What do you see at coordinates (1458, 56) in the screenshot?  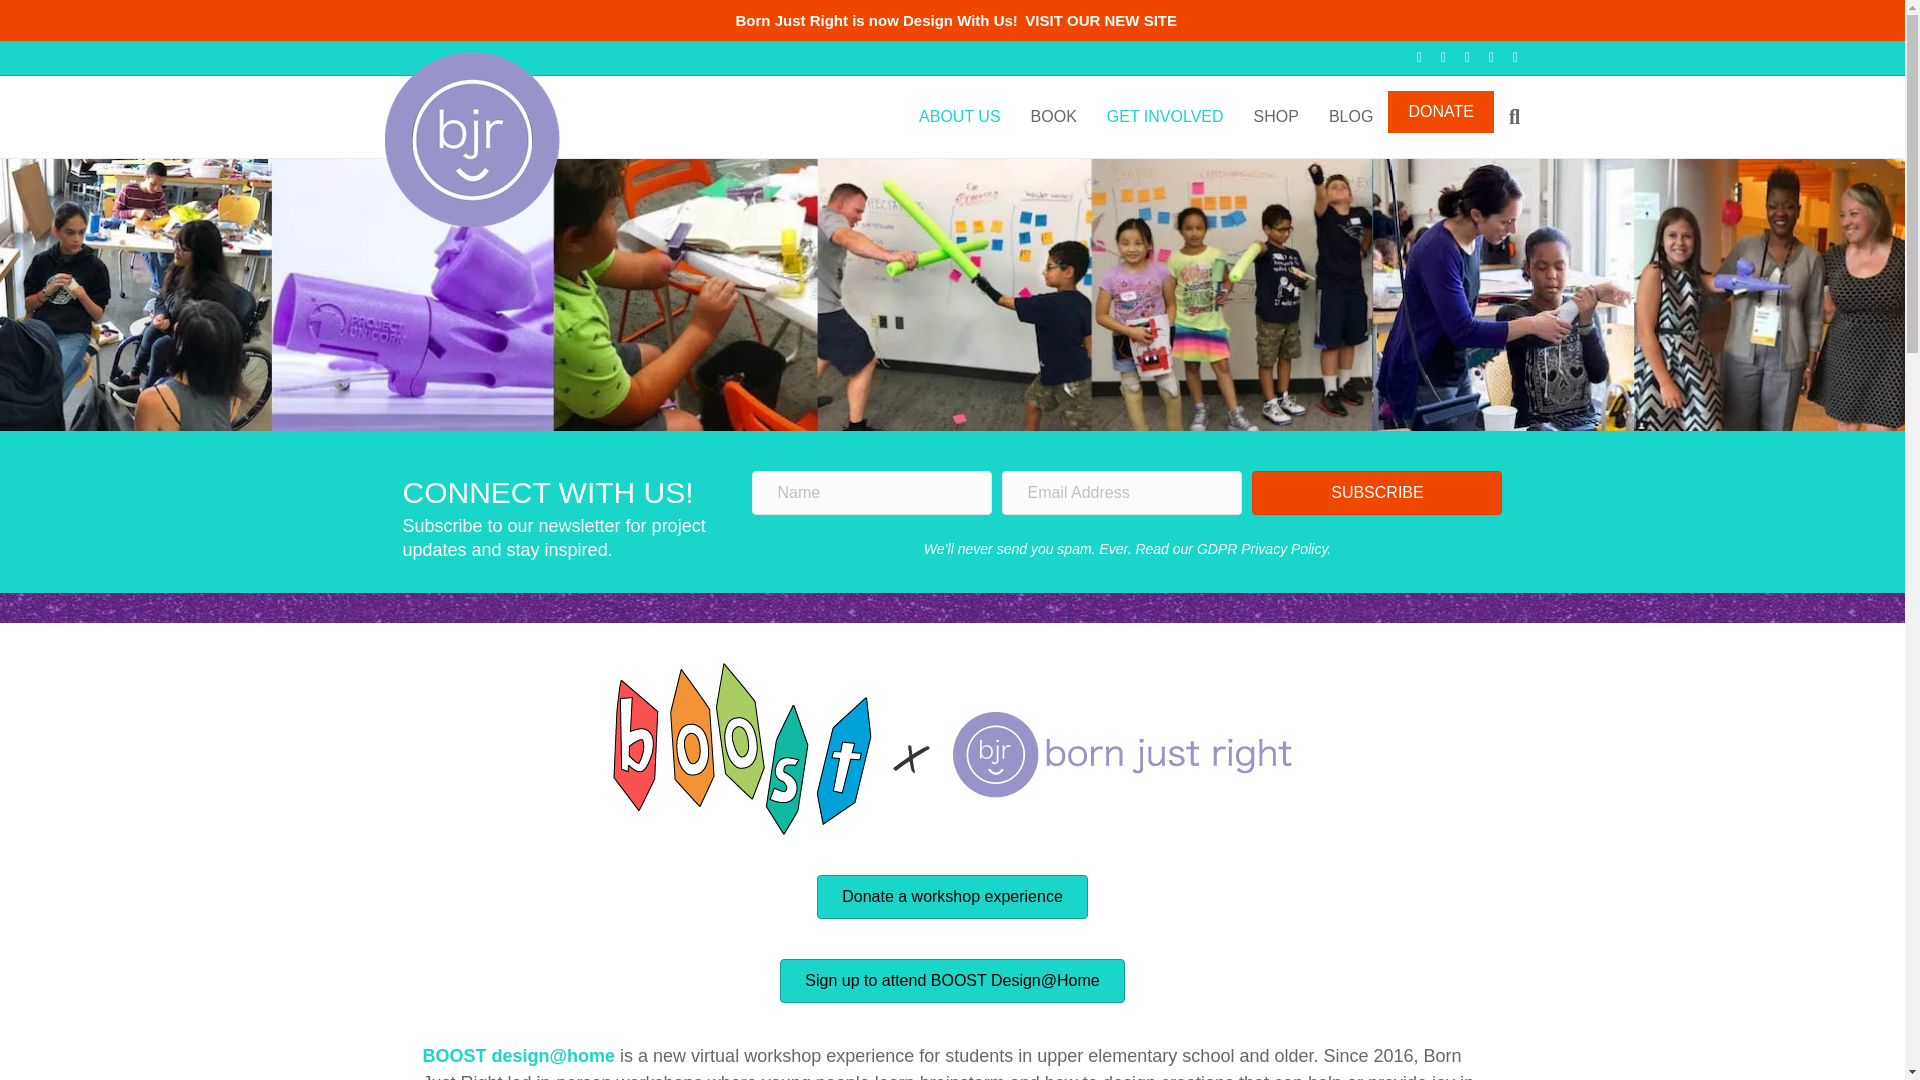 I see `Vimeo` at bounding box center [1458, 56].